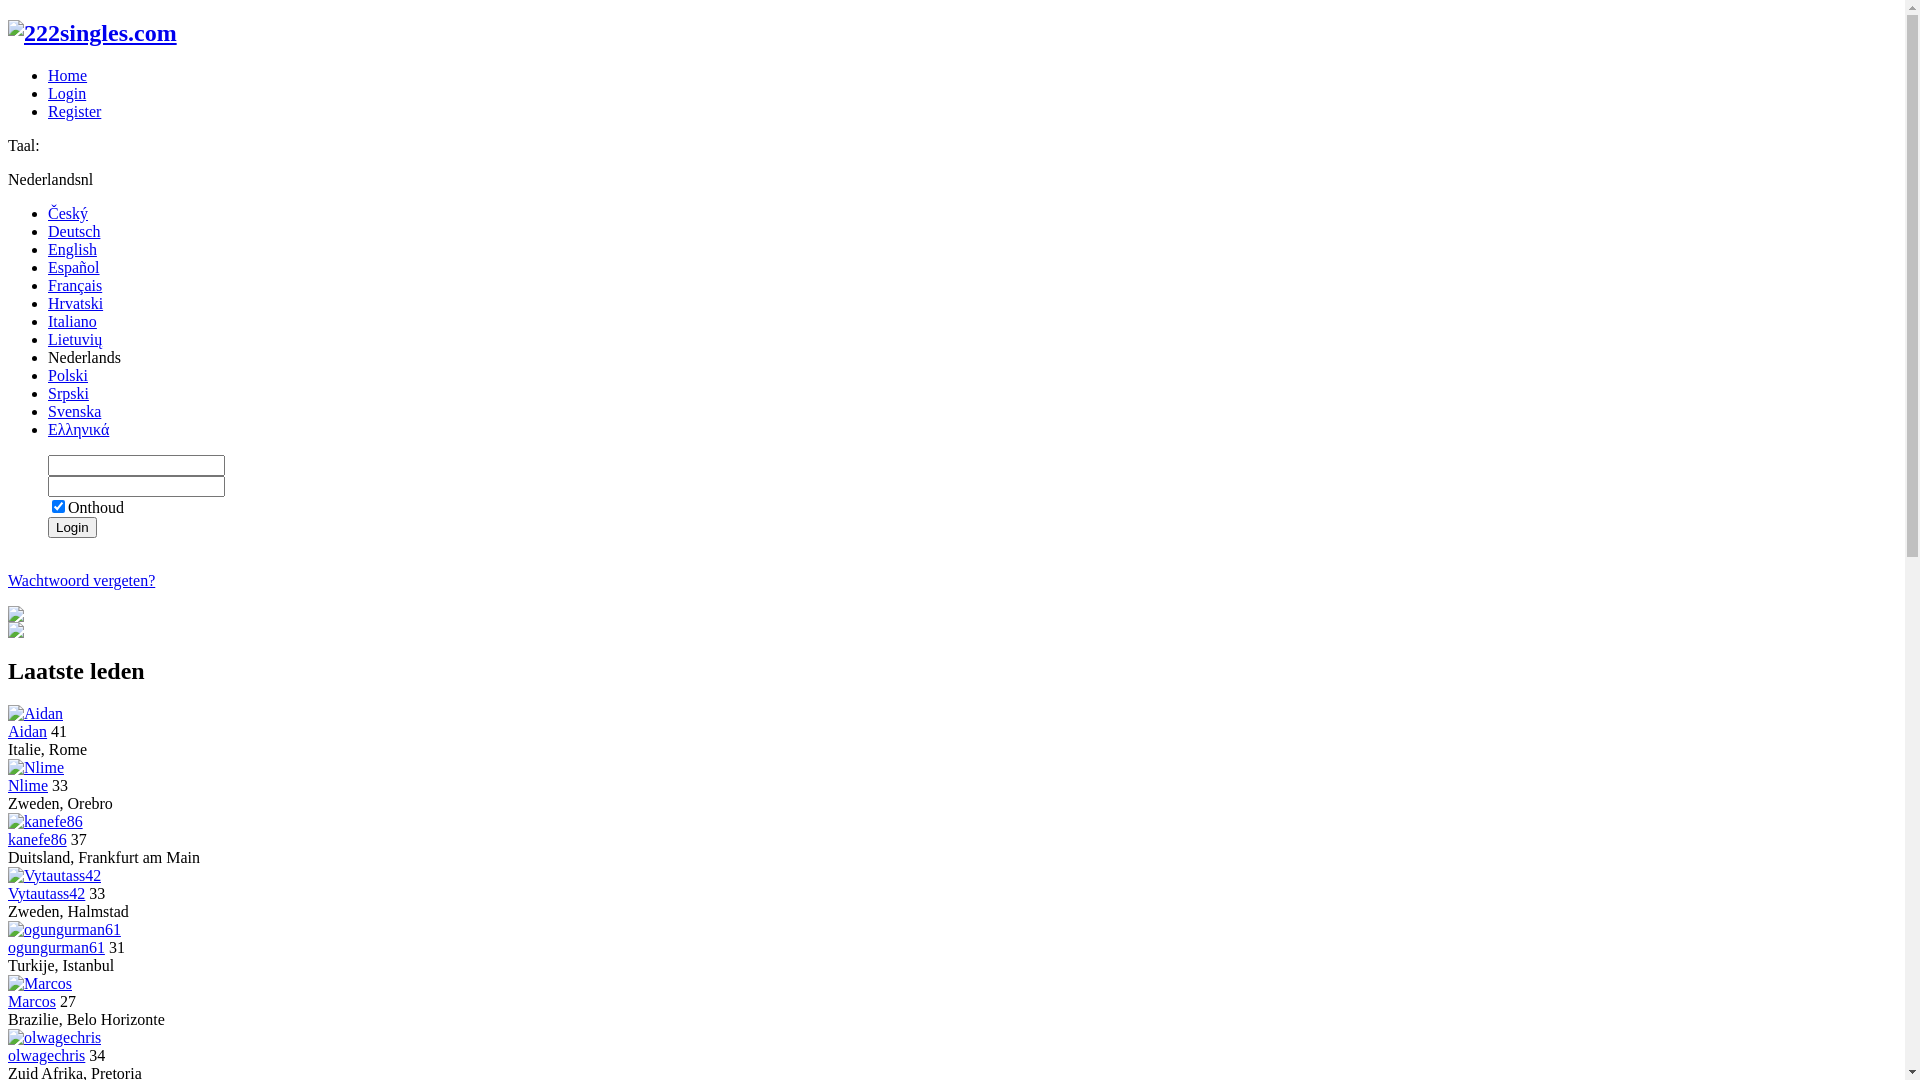 The image size is (1920, 1080). What do you see at coordinates (82, 580) in the screenshot?
I see `Wachtwoord vergeten?` at bounding box center [82, 580].